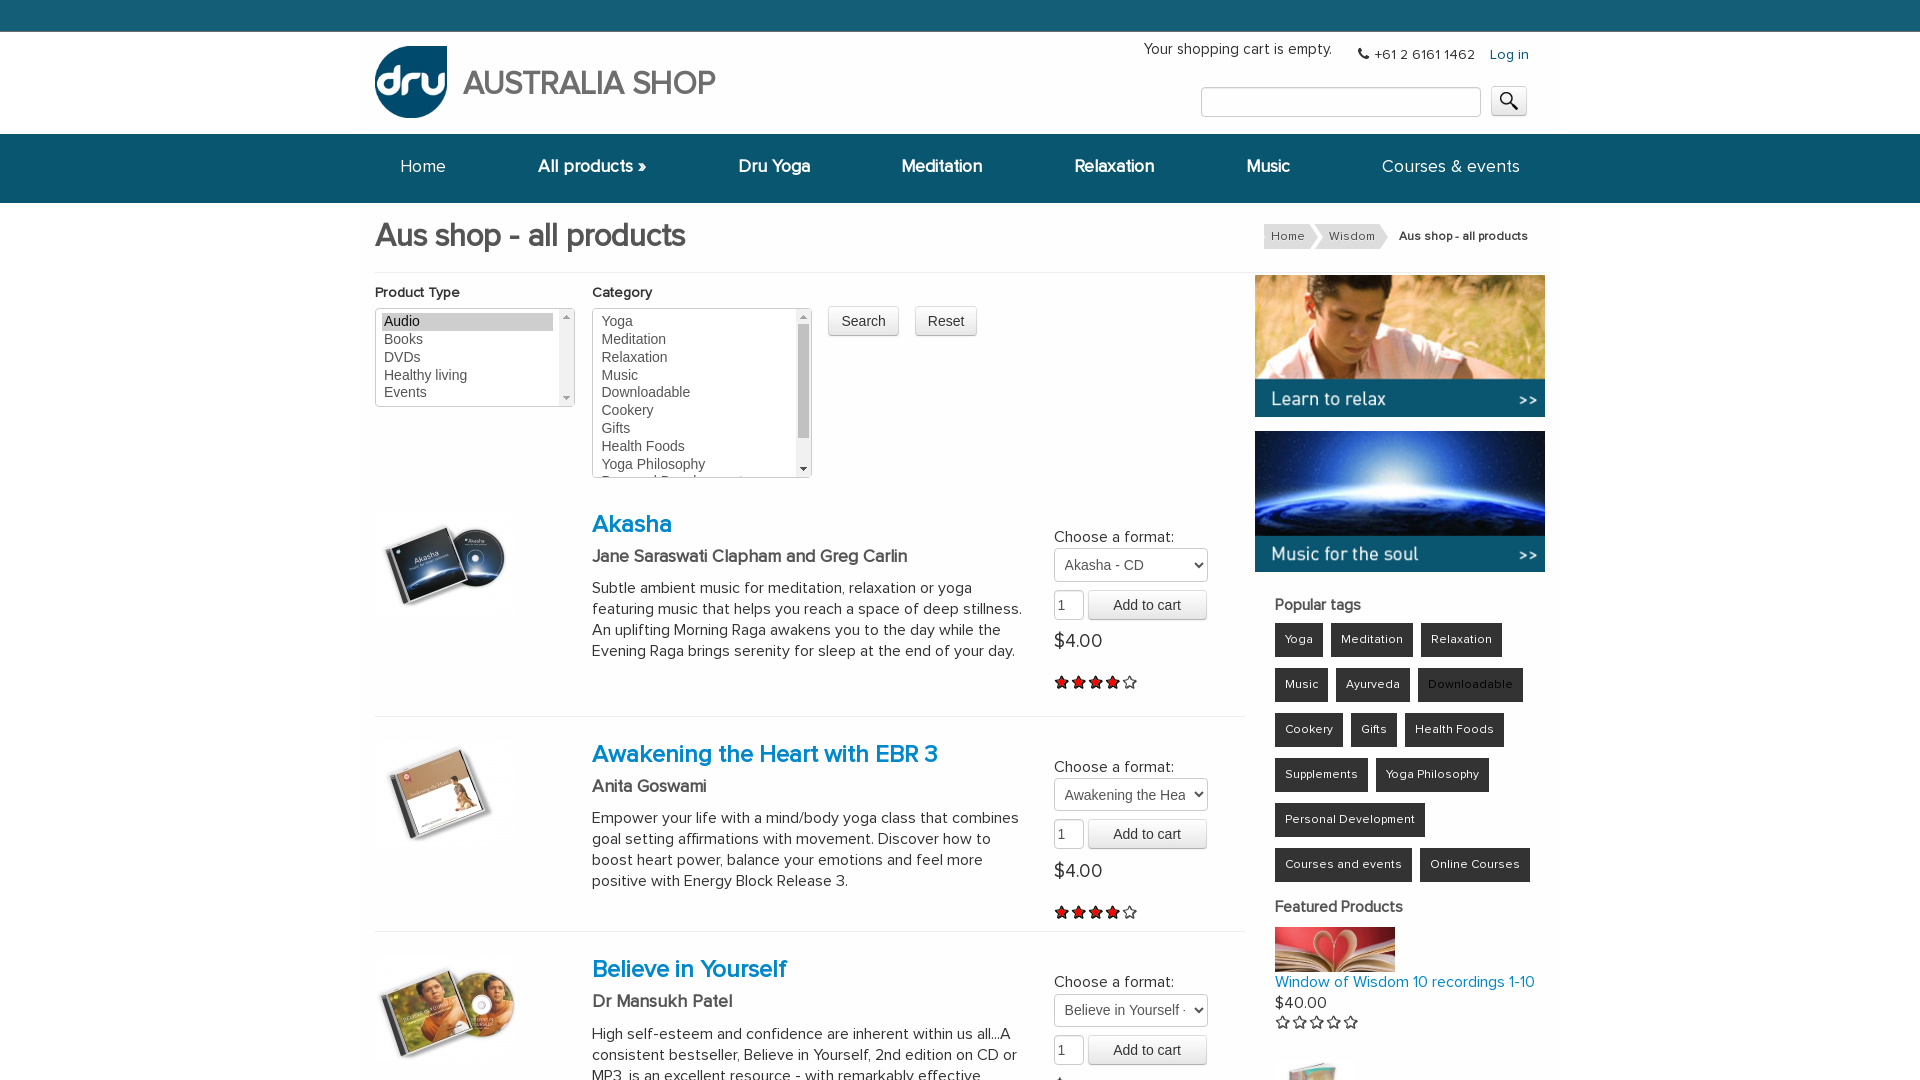 The width and height of the screenshot is (1920, 1080). I want to click on ., so click(1509, 101).